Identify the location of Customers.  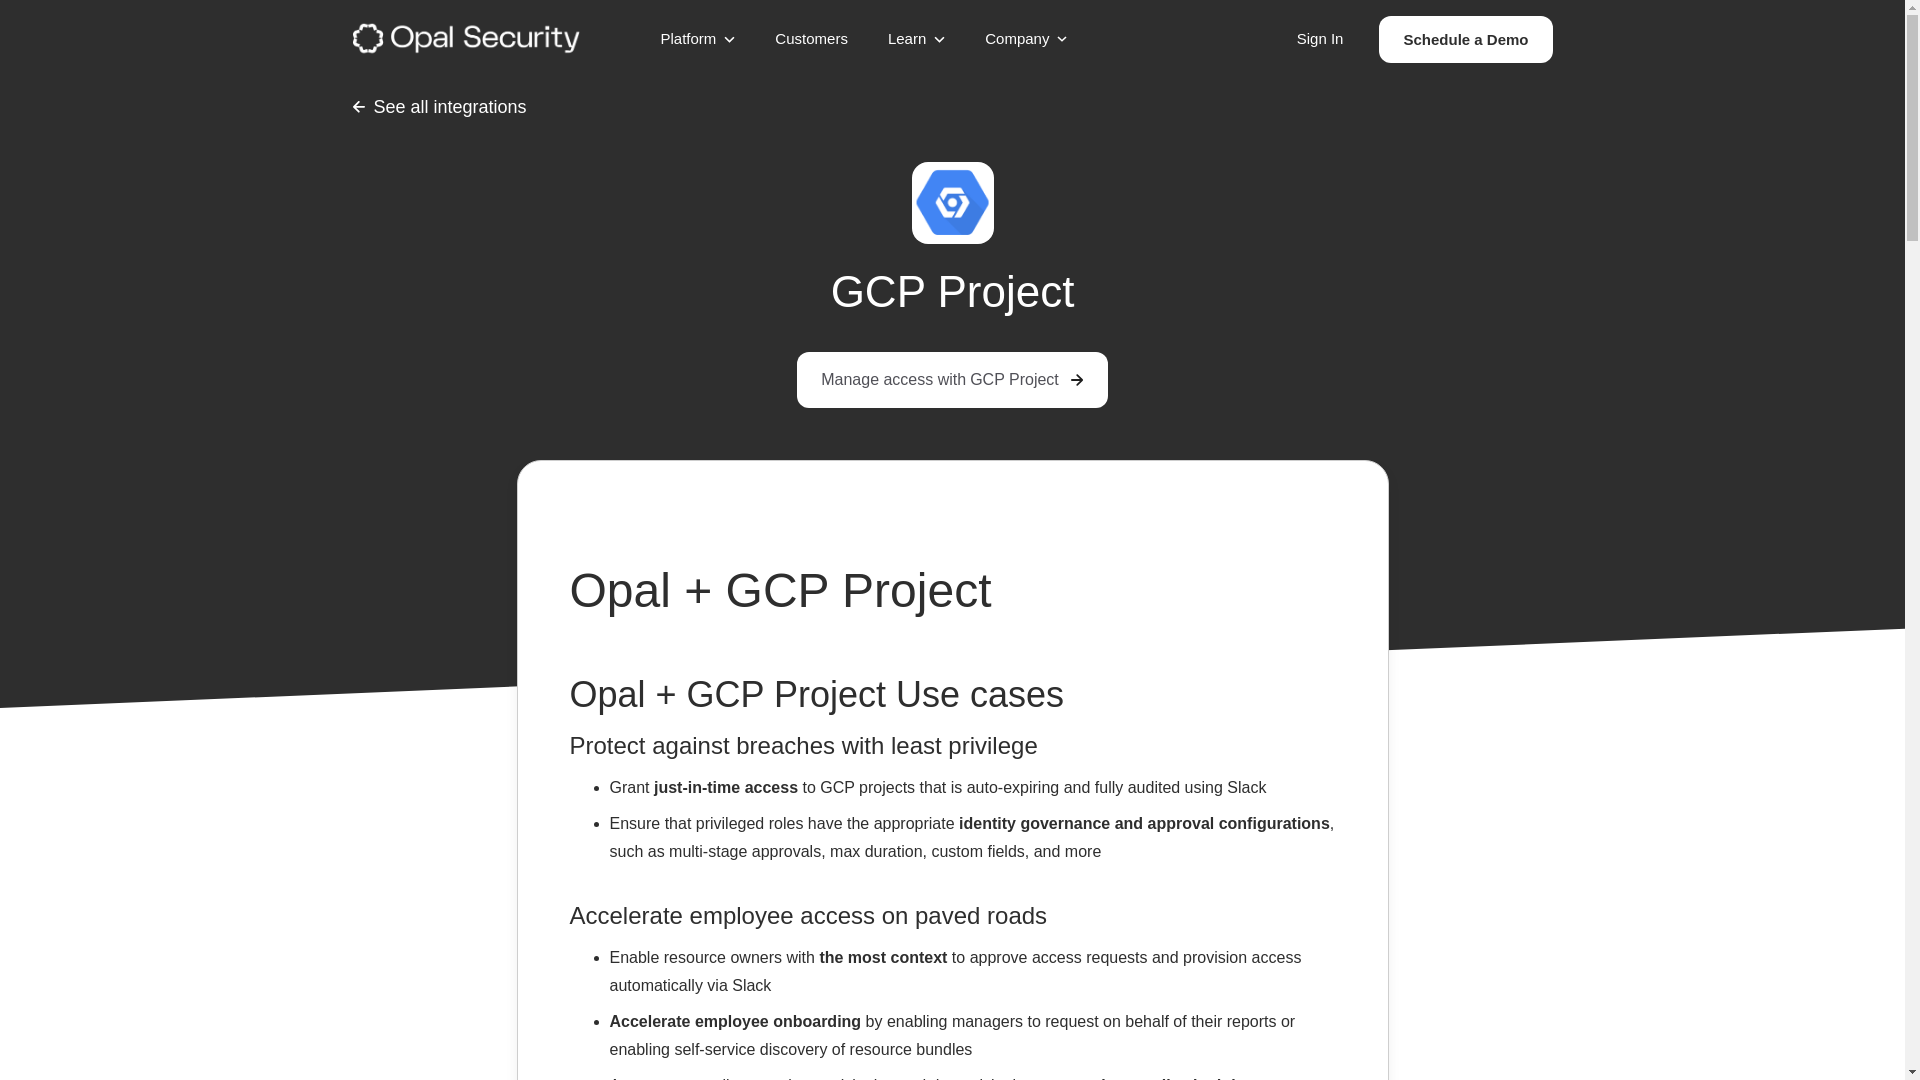
(1464, 39).